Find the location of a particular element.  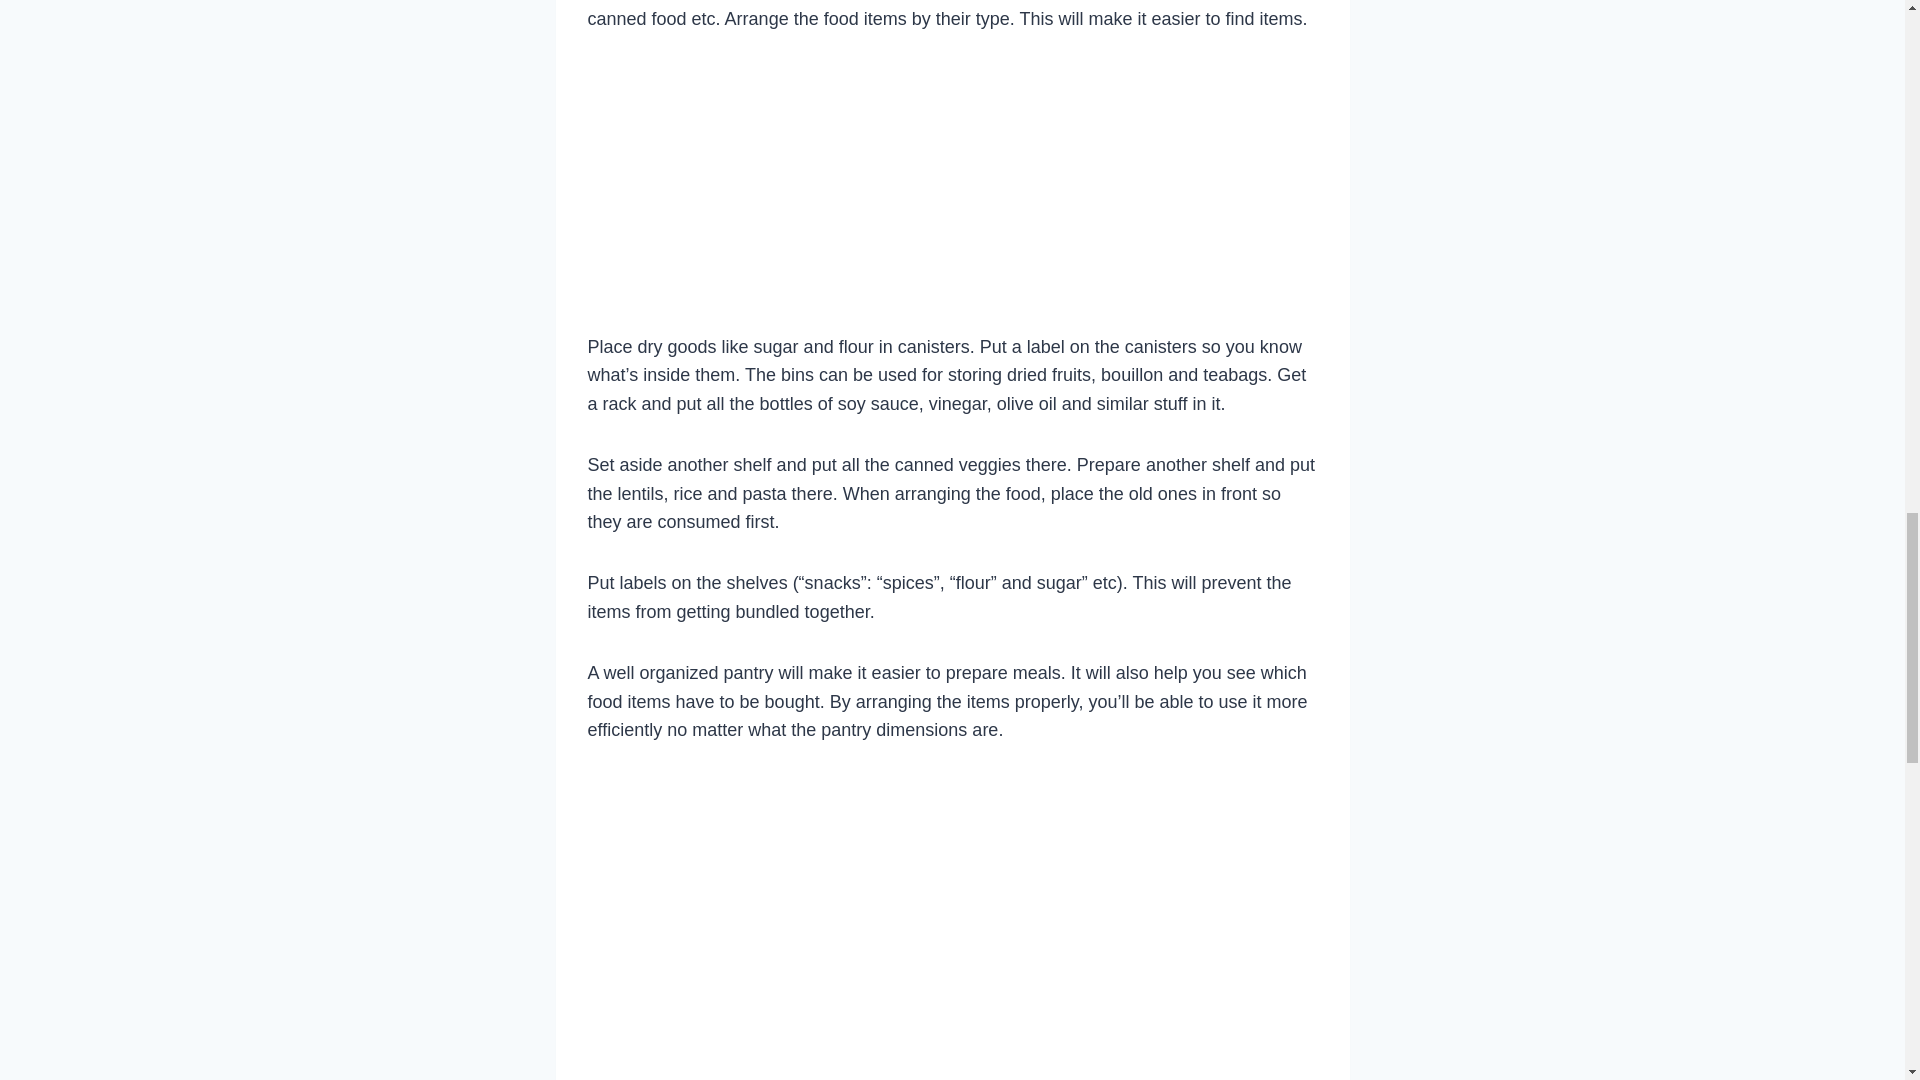

Advertisement is located at coordinates (952, 902).